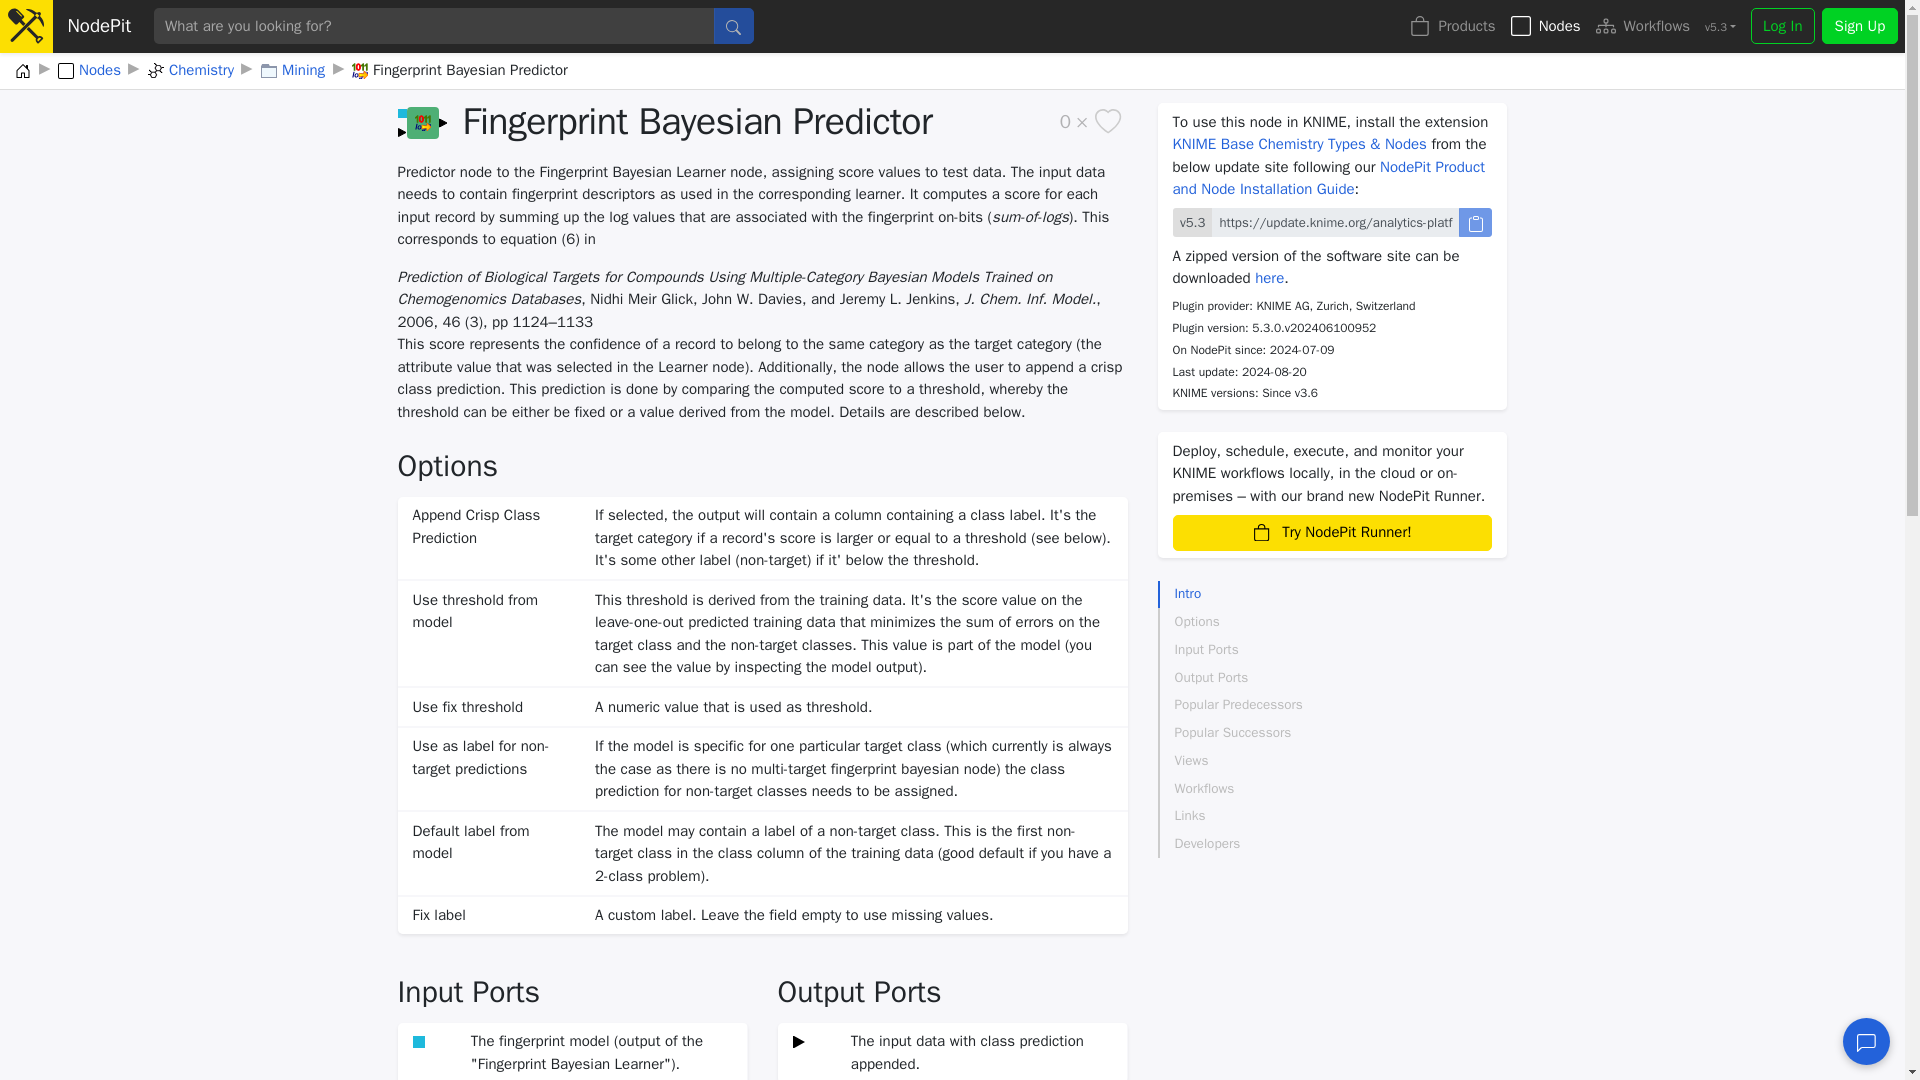 The image size is (1920, 1080). What do you see at coordinates (420, 1040) in the screenshot?
I see `Port 0: Fingerprint Bayesian Model` at bounding box center [420, 1040].